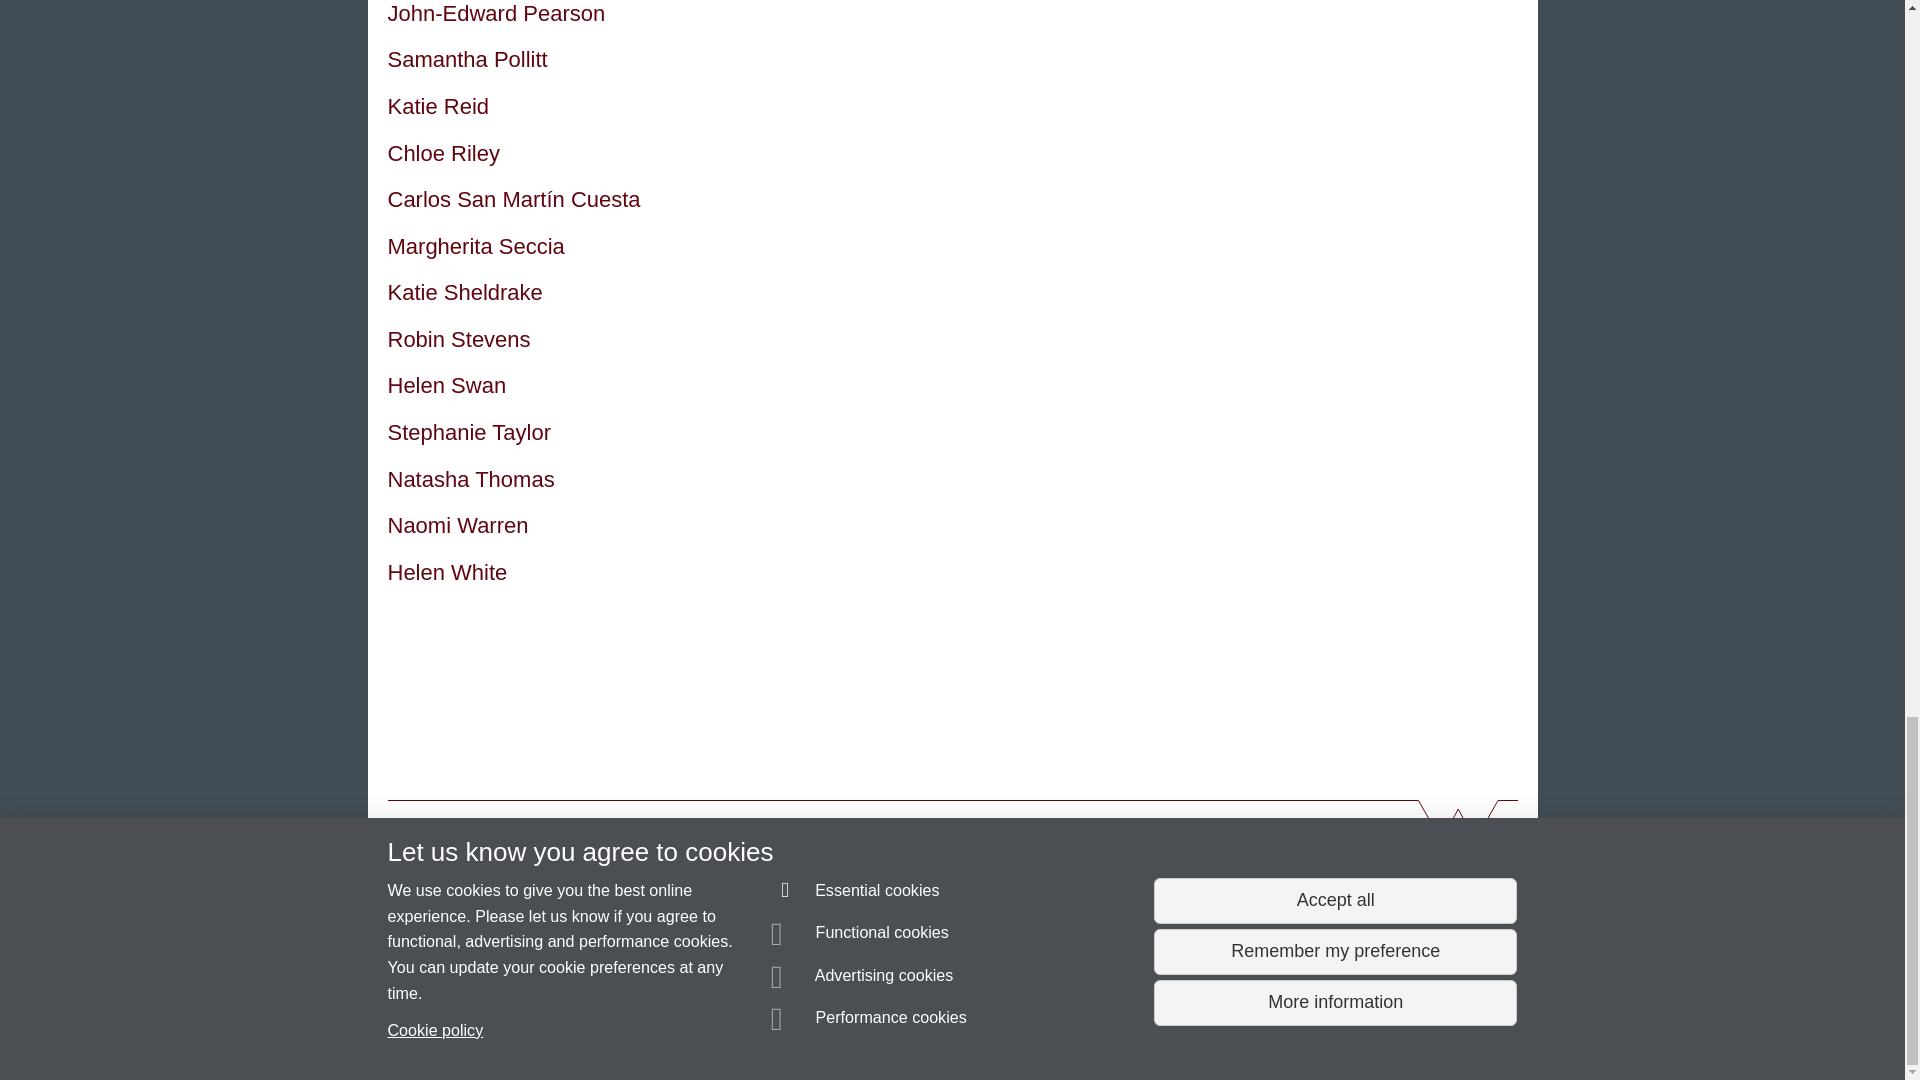 Image resolution: width=1920 pixels, height=1080 pixels. I want to click on Support the Renaissance Centre, so click(1307, 928).